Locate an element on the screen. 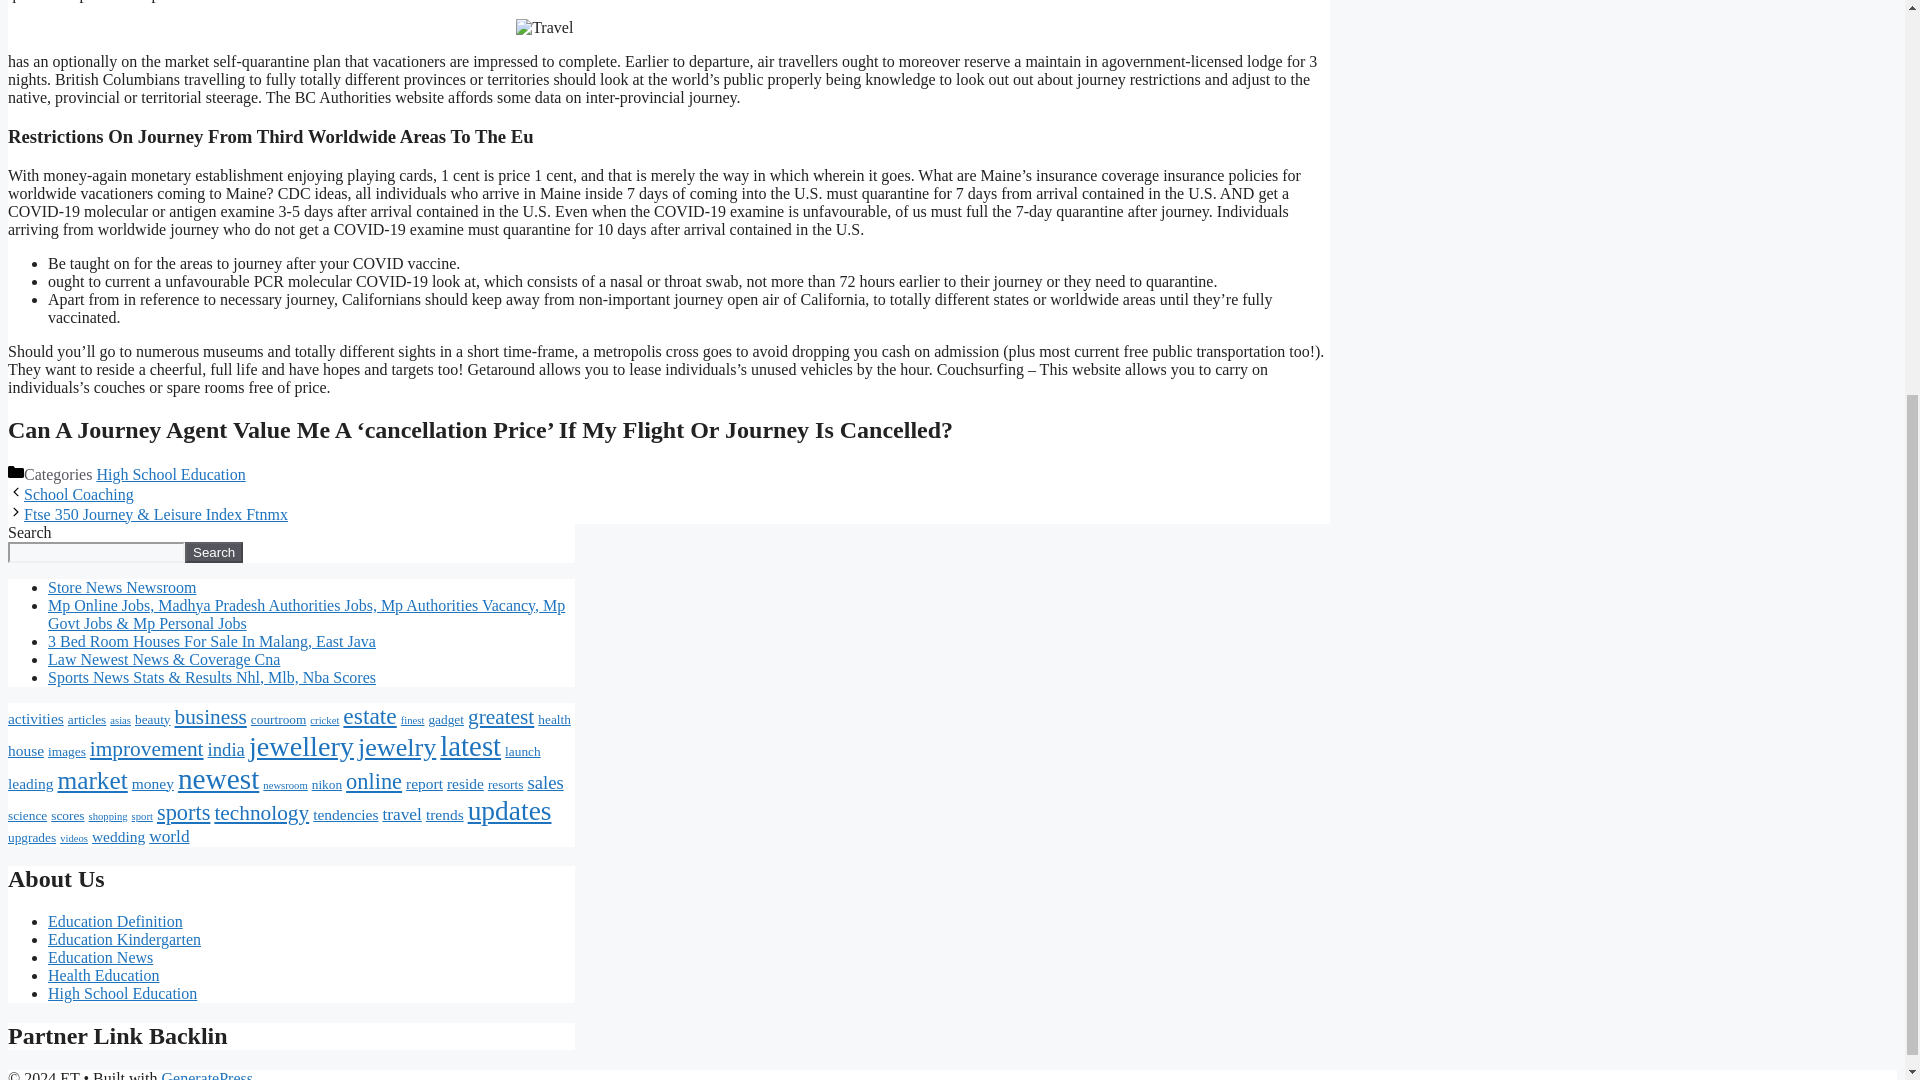  health is located at coordinates (554, 718).